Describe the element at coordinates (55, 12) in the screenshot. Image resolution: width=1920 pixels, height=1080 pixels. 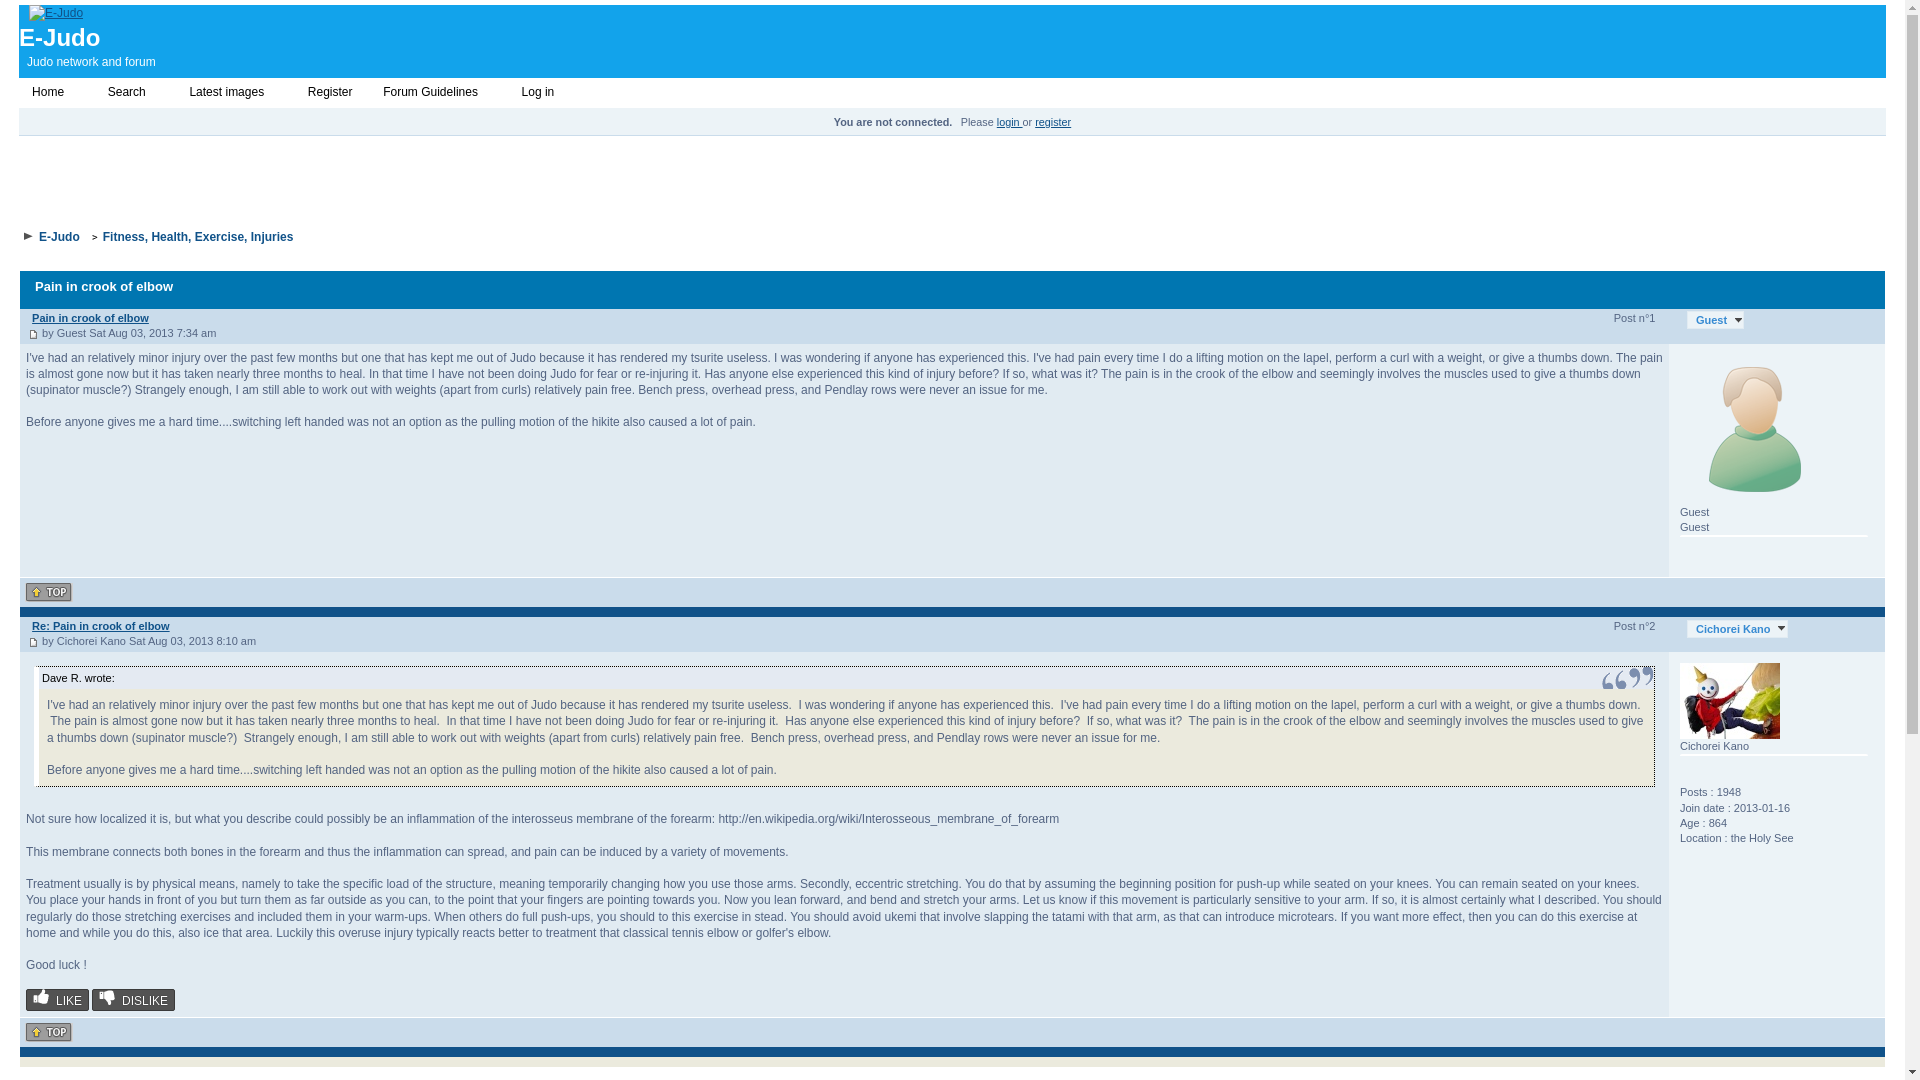
I see `E-Judo` at that location.